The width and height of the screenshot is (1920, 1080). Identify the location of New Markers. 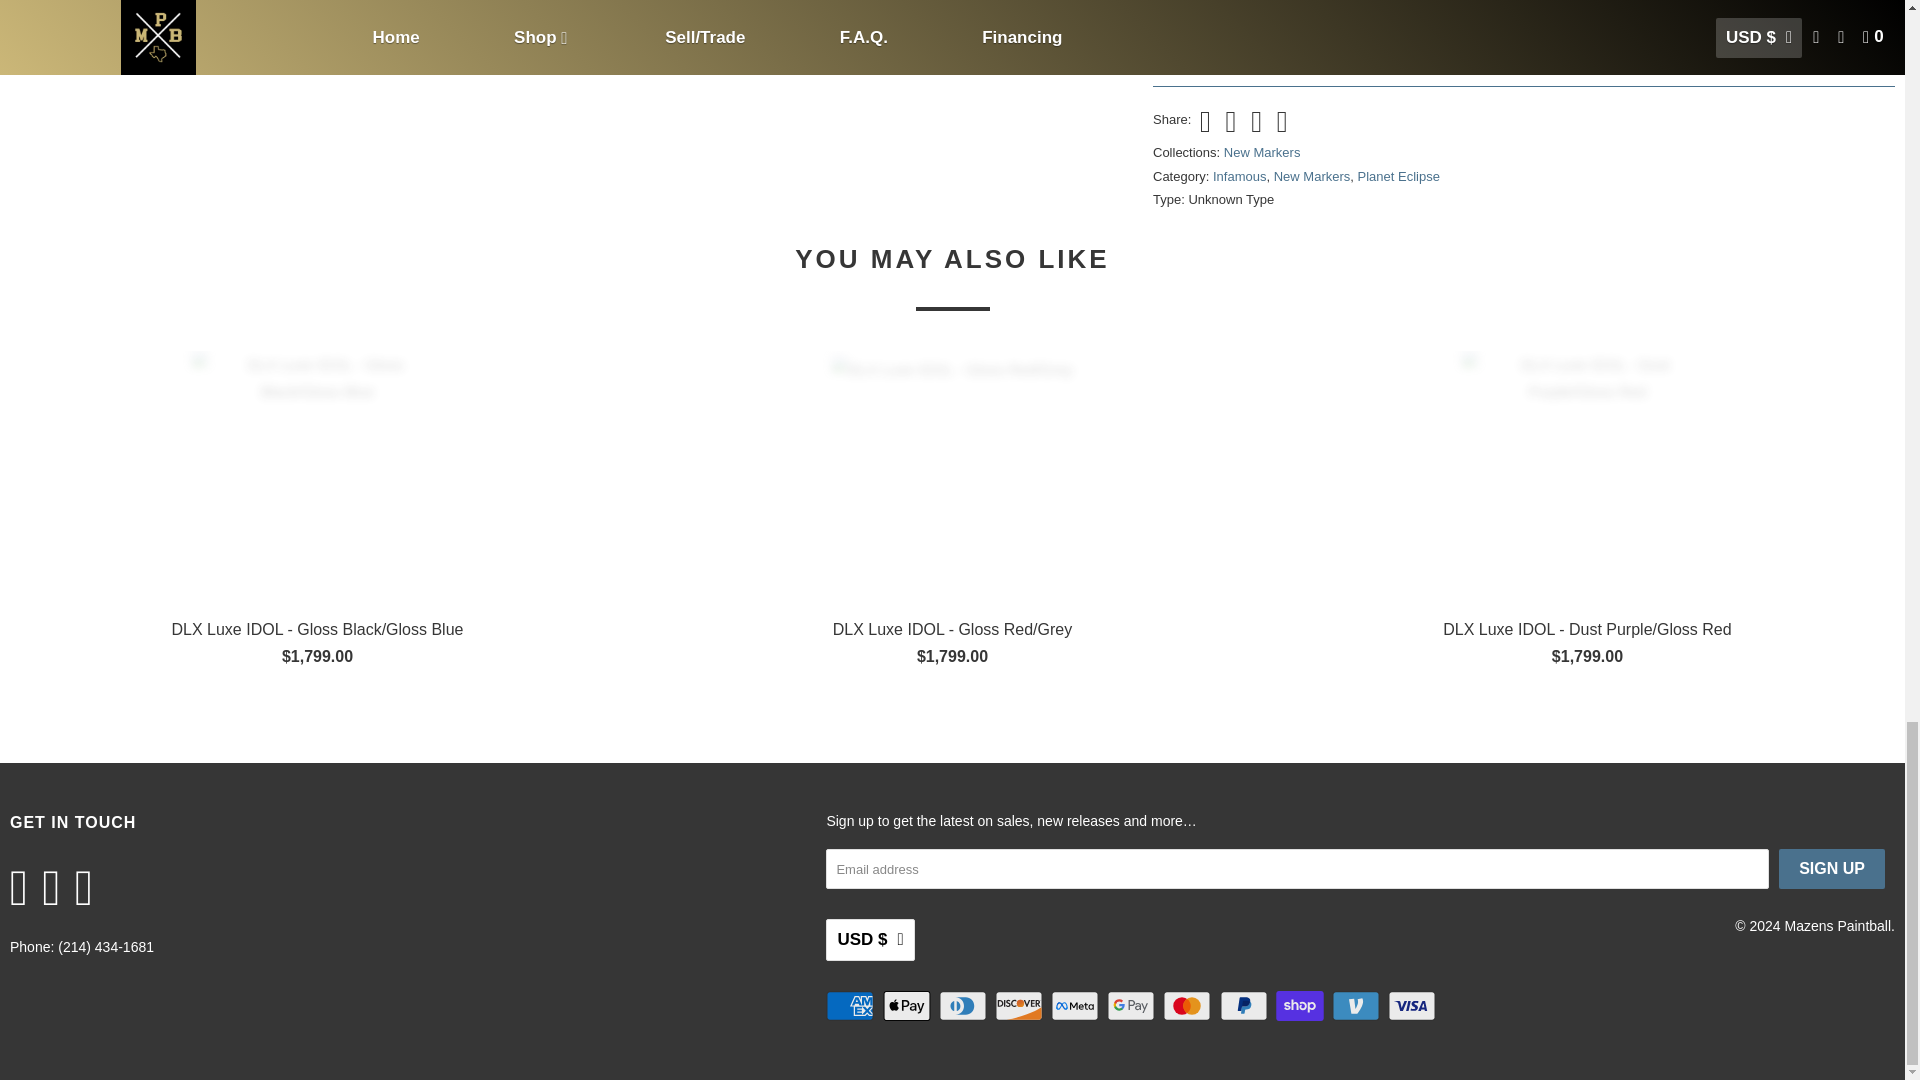
(1262, 152).